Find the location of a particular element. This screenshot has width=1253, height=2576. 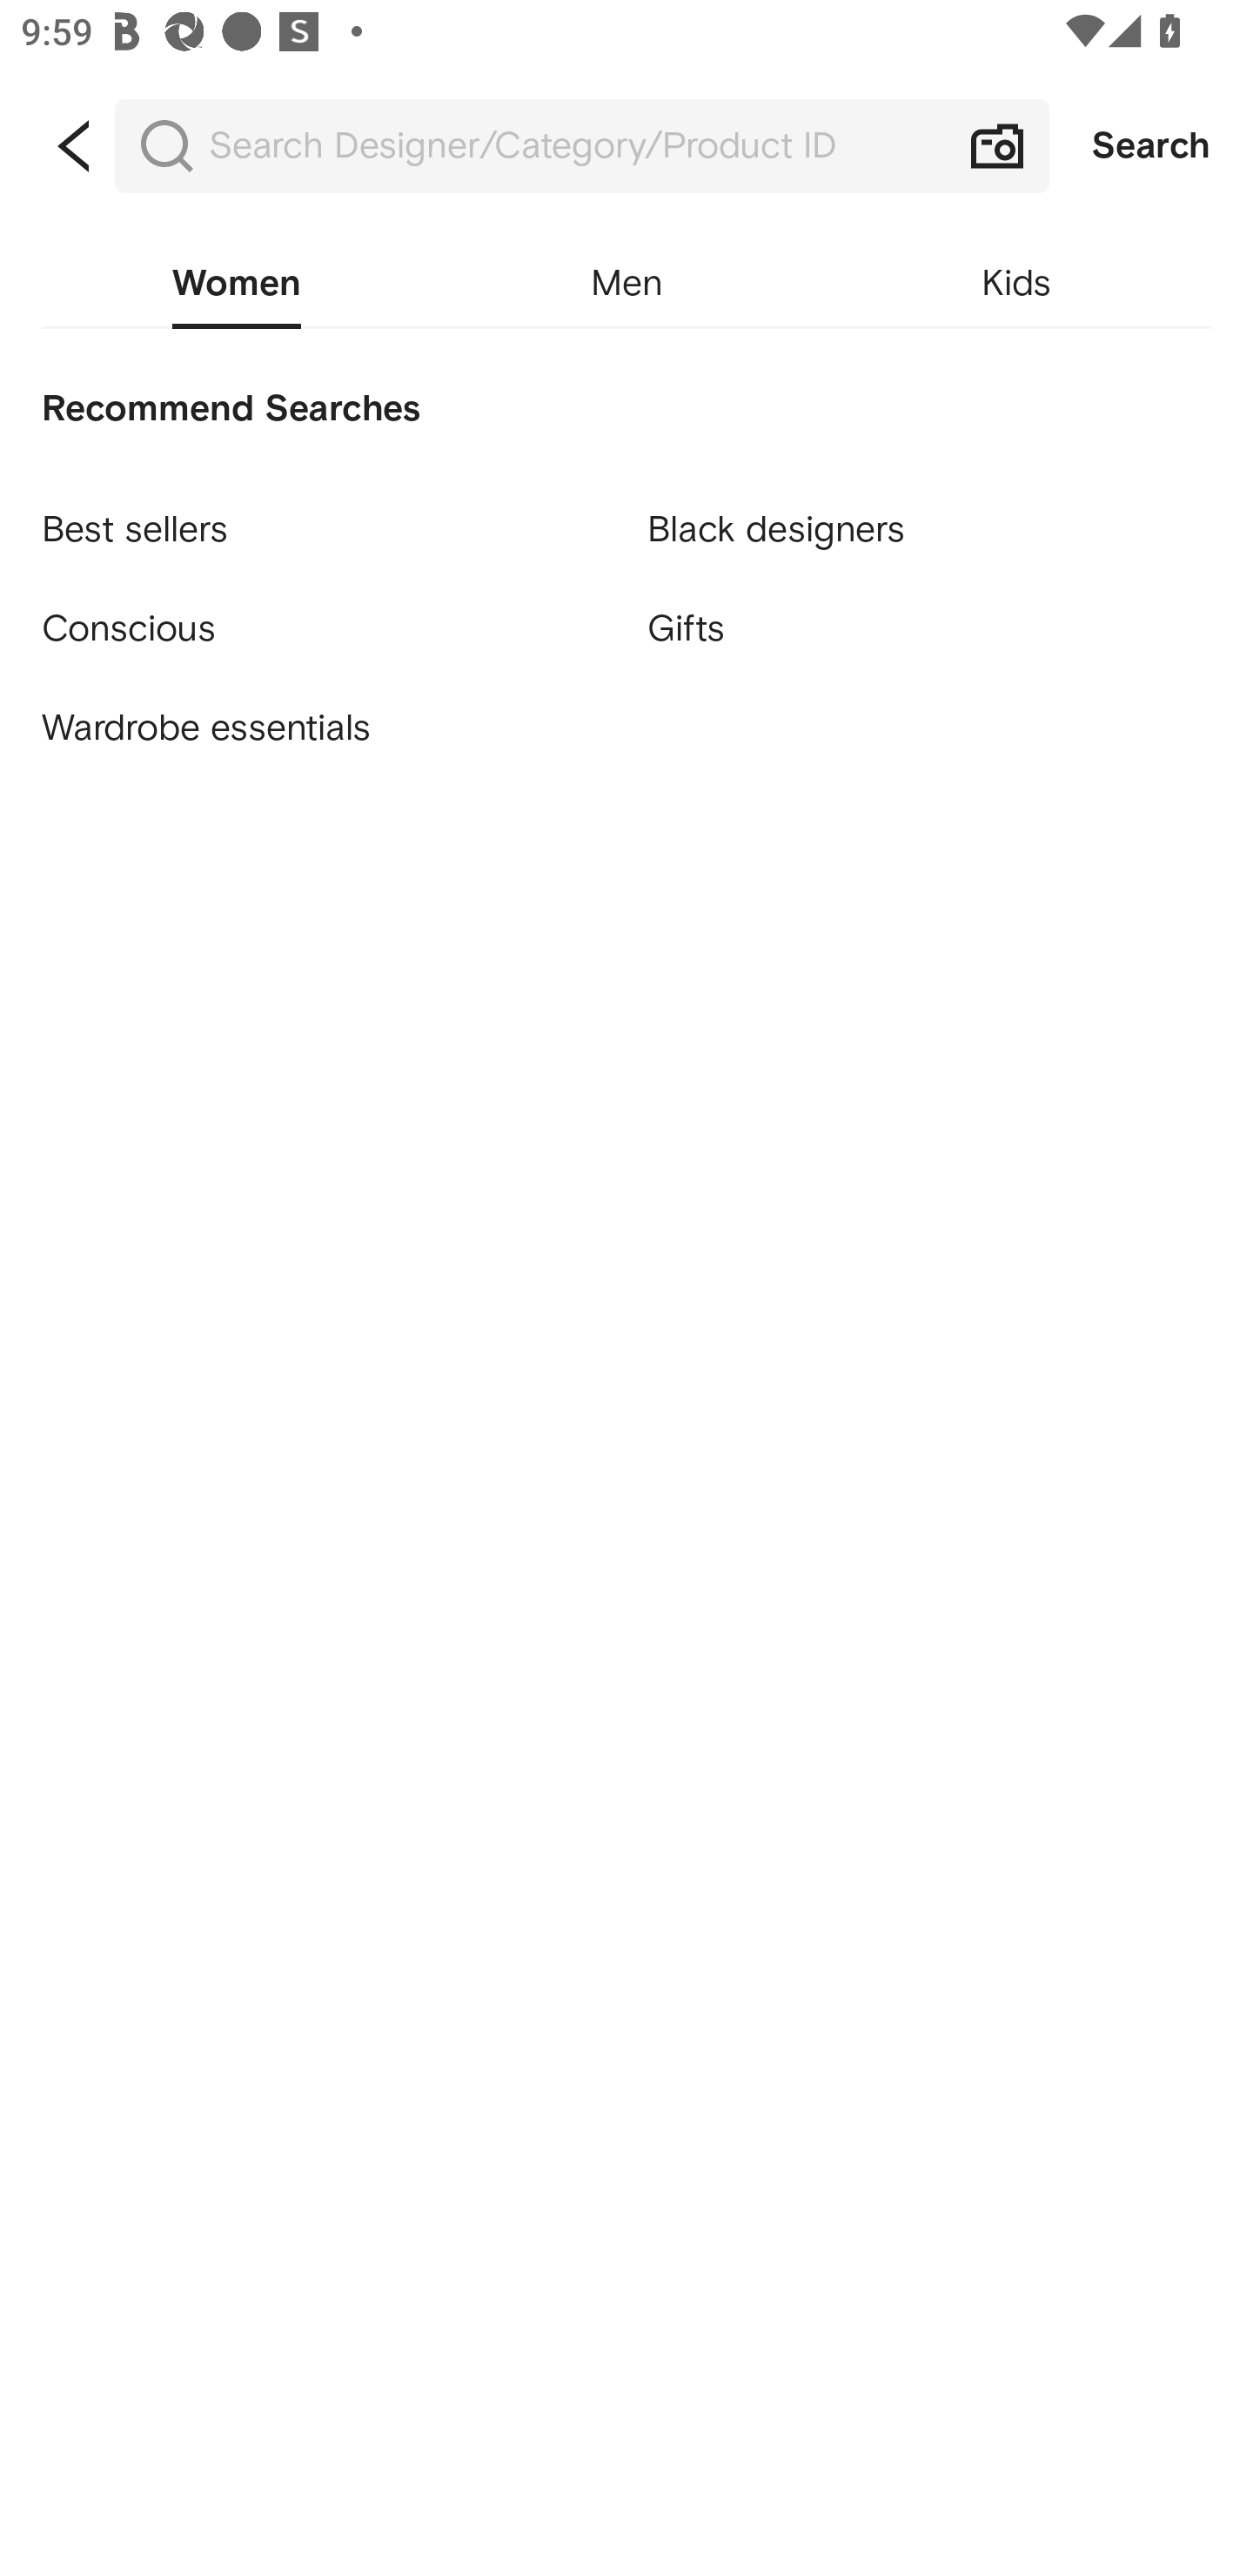

Kids is located at coordinates (1016, 284).